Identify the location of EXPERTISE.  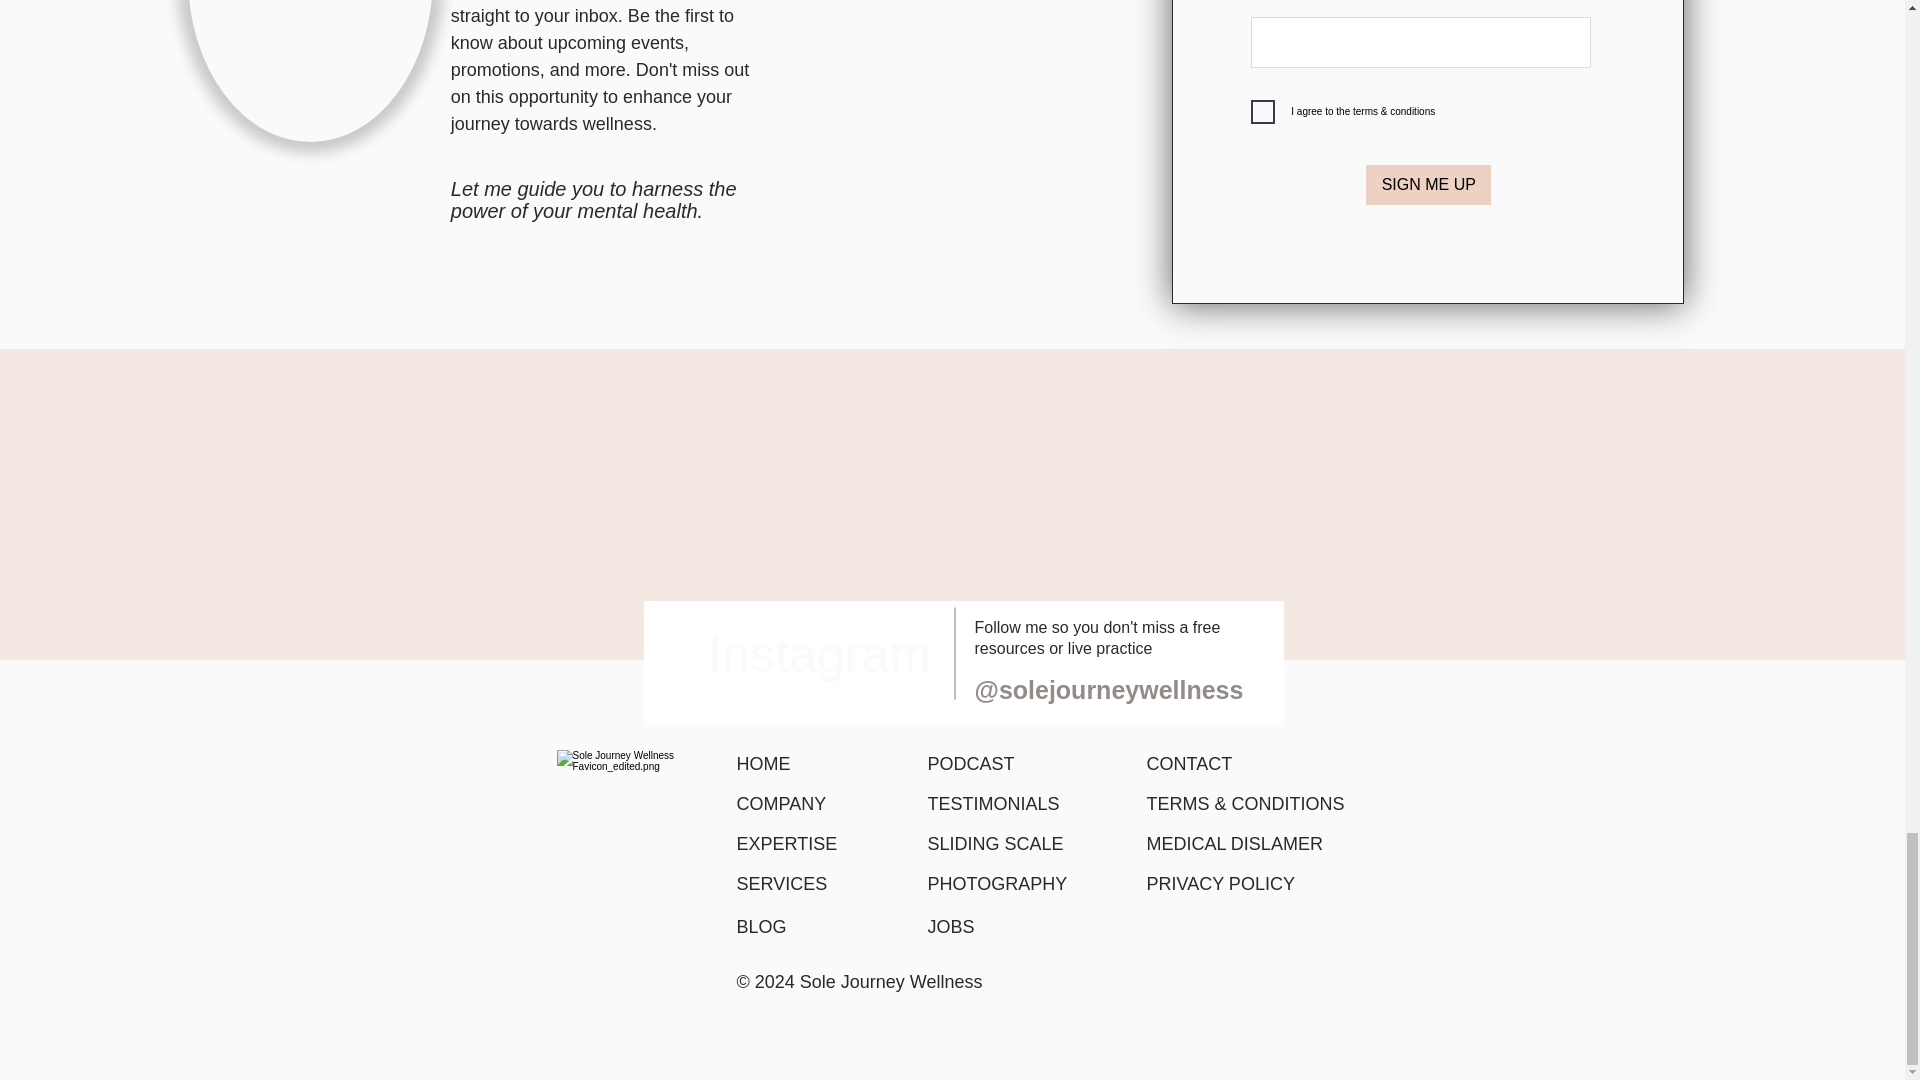
(786, 844).